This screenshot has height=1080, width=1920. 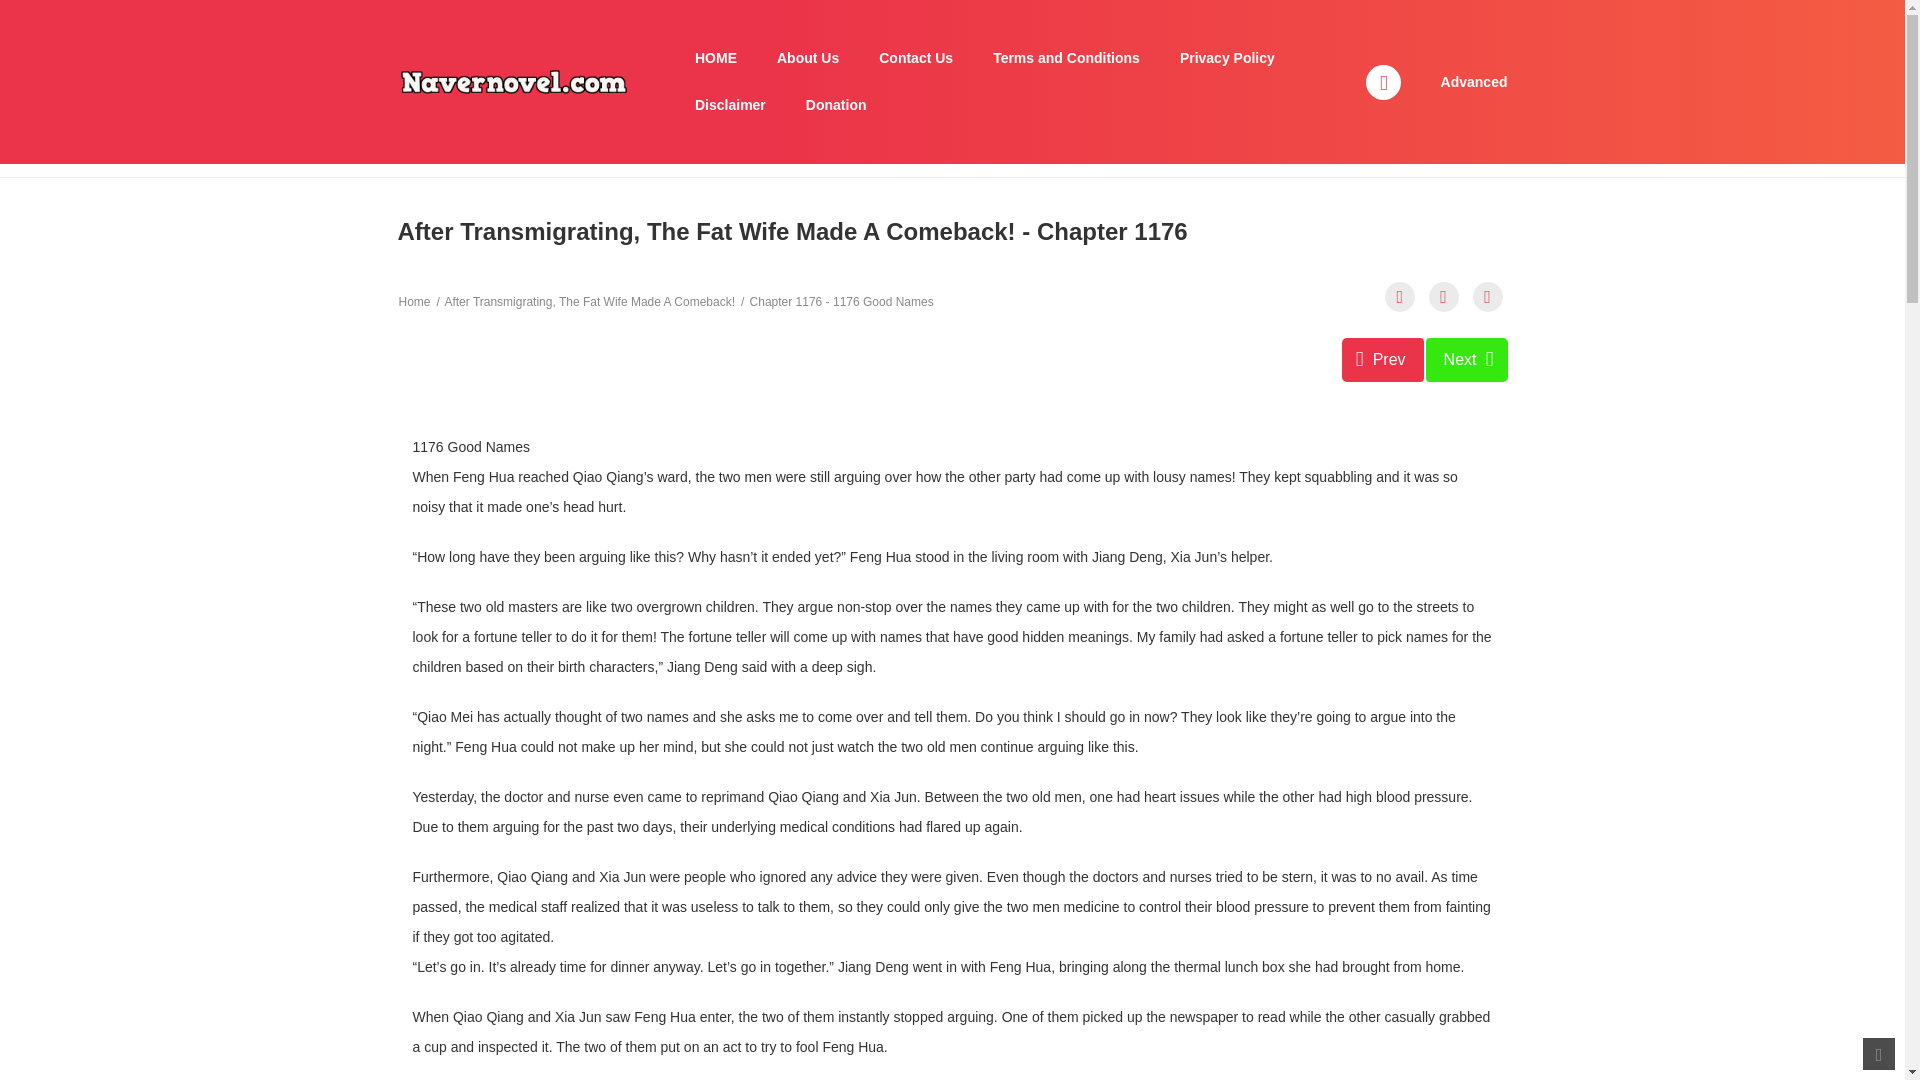 What do you see at coordinates (916, 58) in the screenshot?
I see `Contact Us` at bounding box center [916, 58].